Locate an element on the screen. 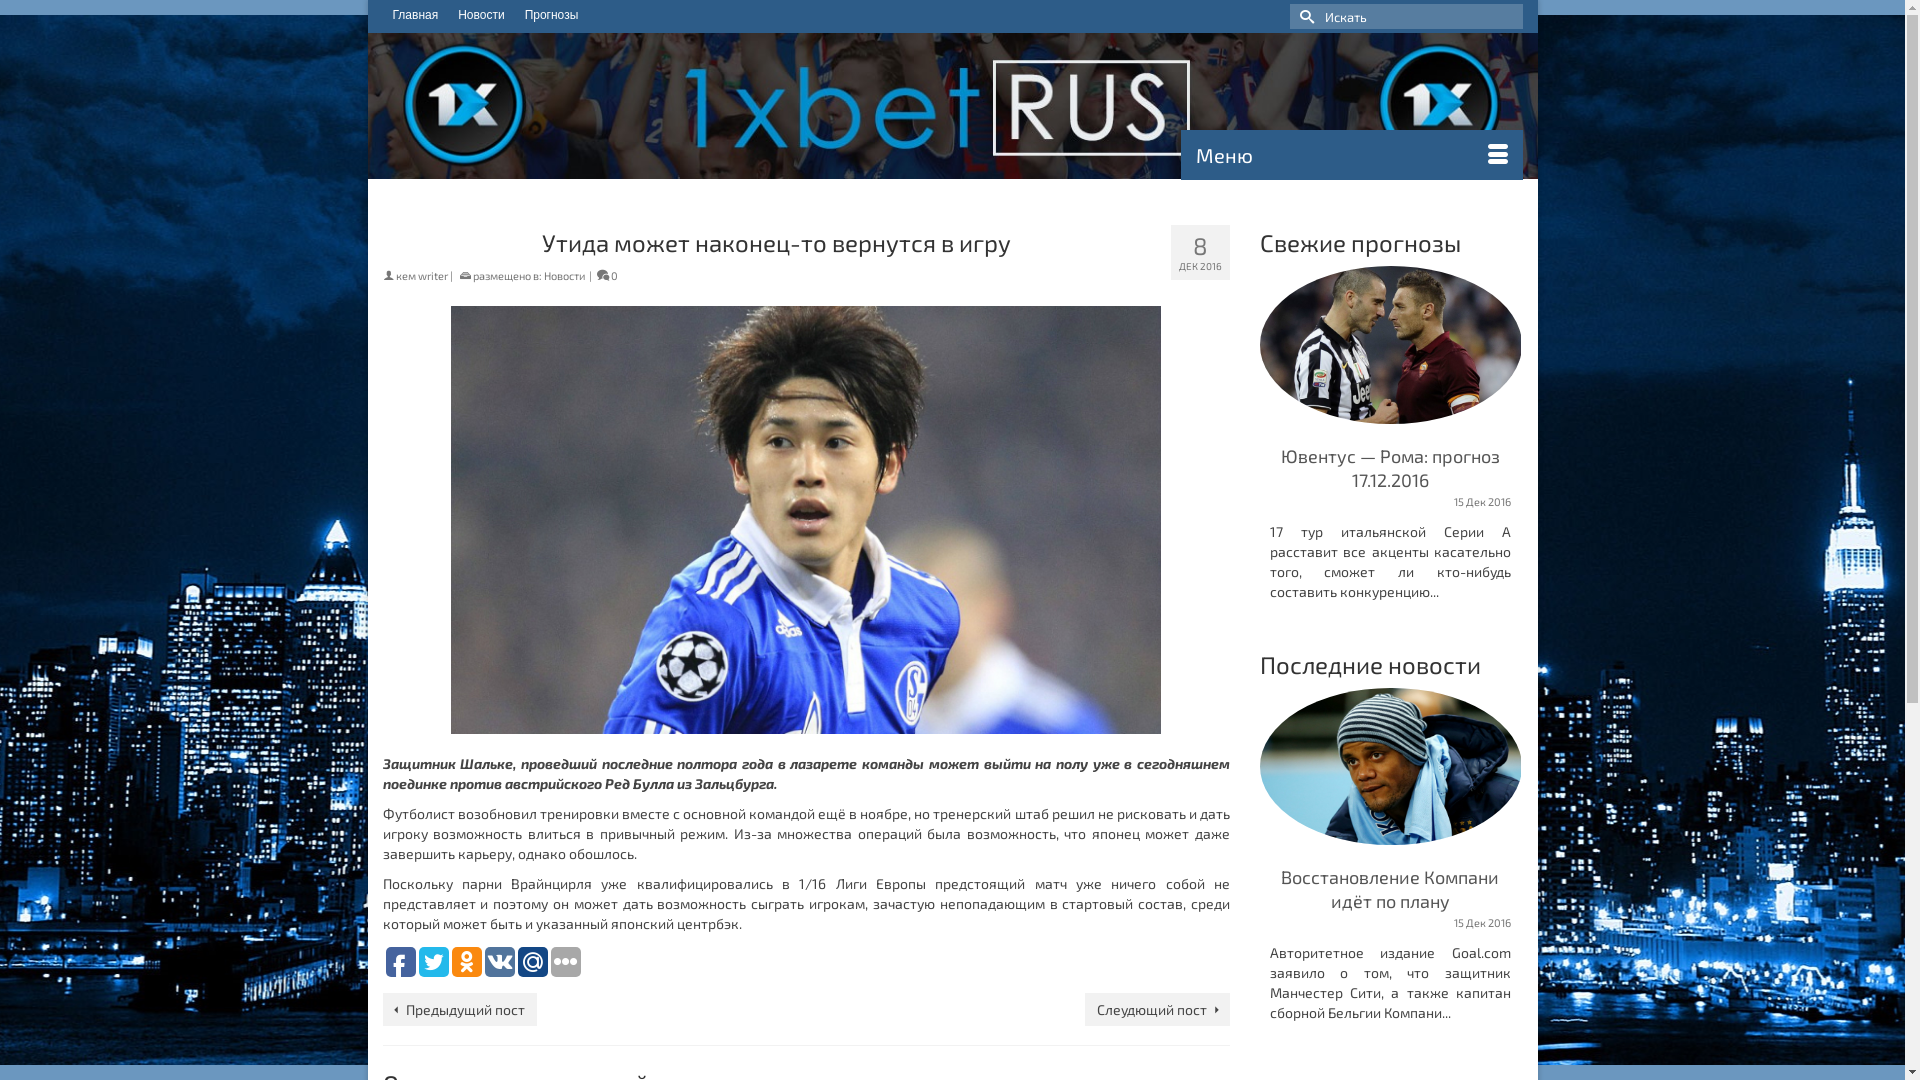 This screenshot has height=1080, width=1920. 0 is located at coordinates (606, 276).